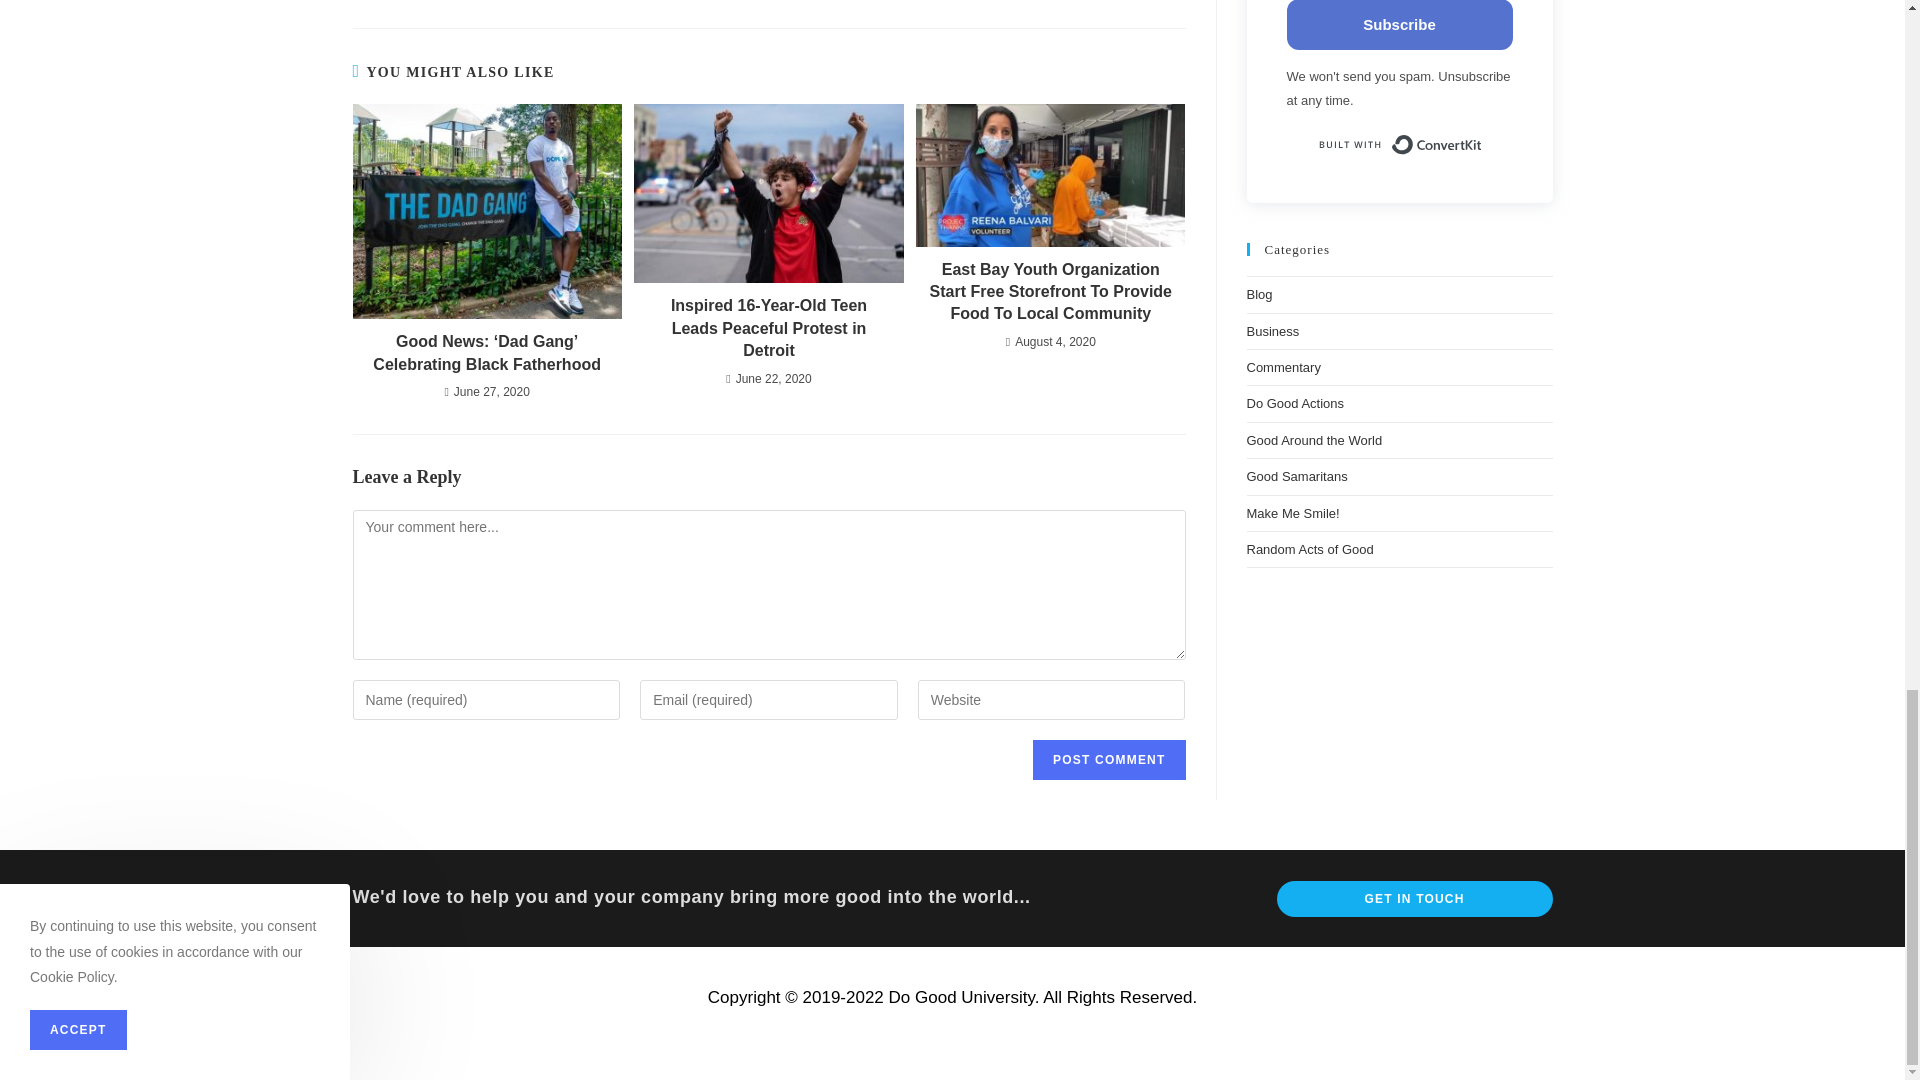 The width and height of the screenshot is (1920, 1080). I want to click on Post Comment, so click(1108, 759).